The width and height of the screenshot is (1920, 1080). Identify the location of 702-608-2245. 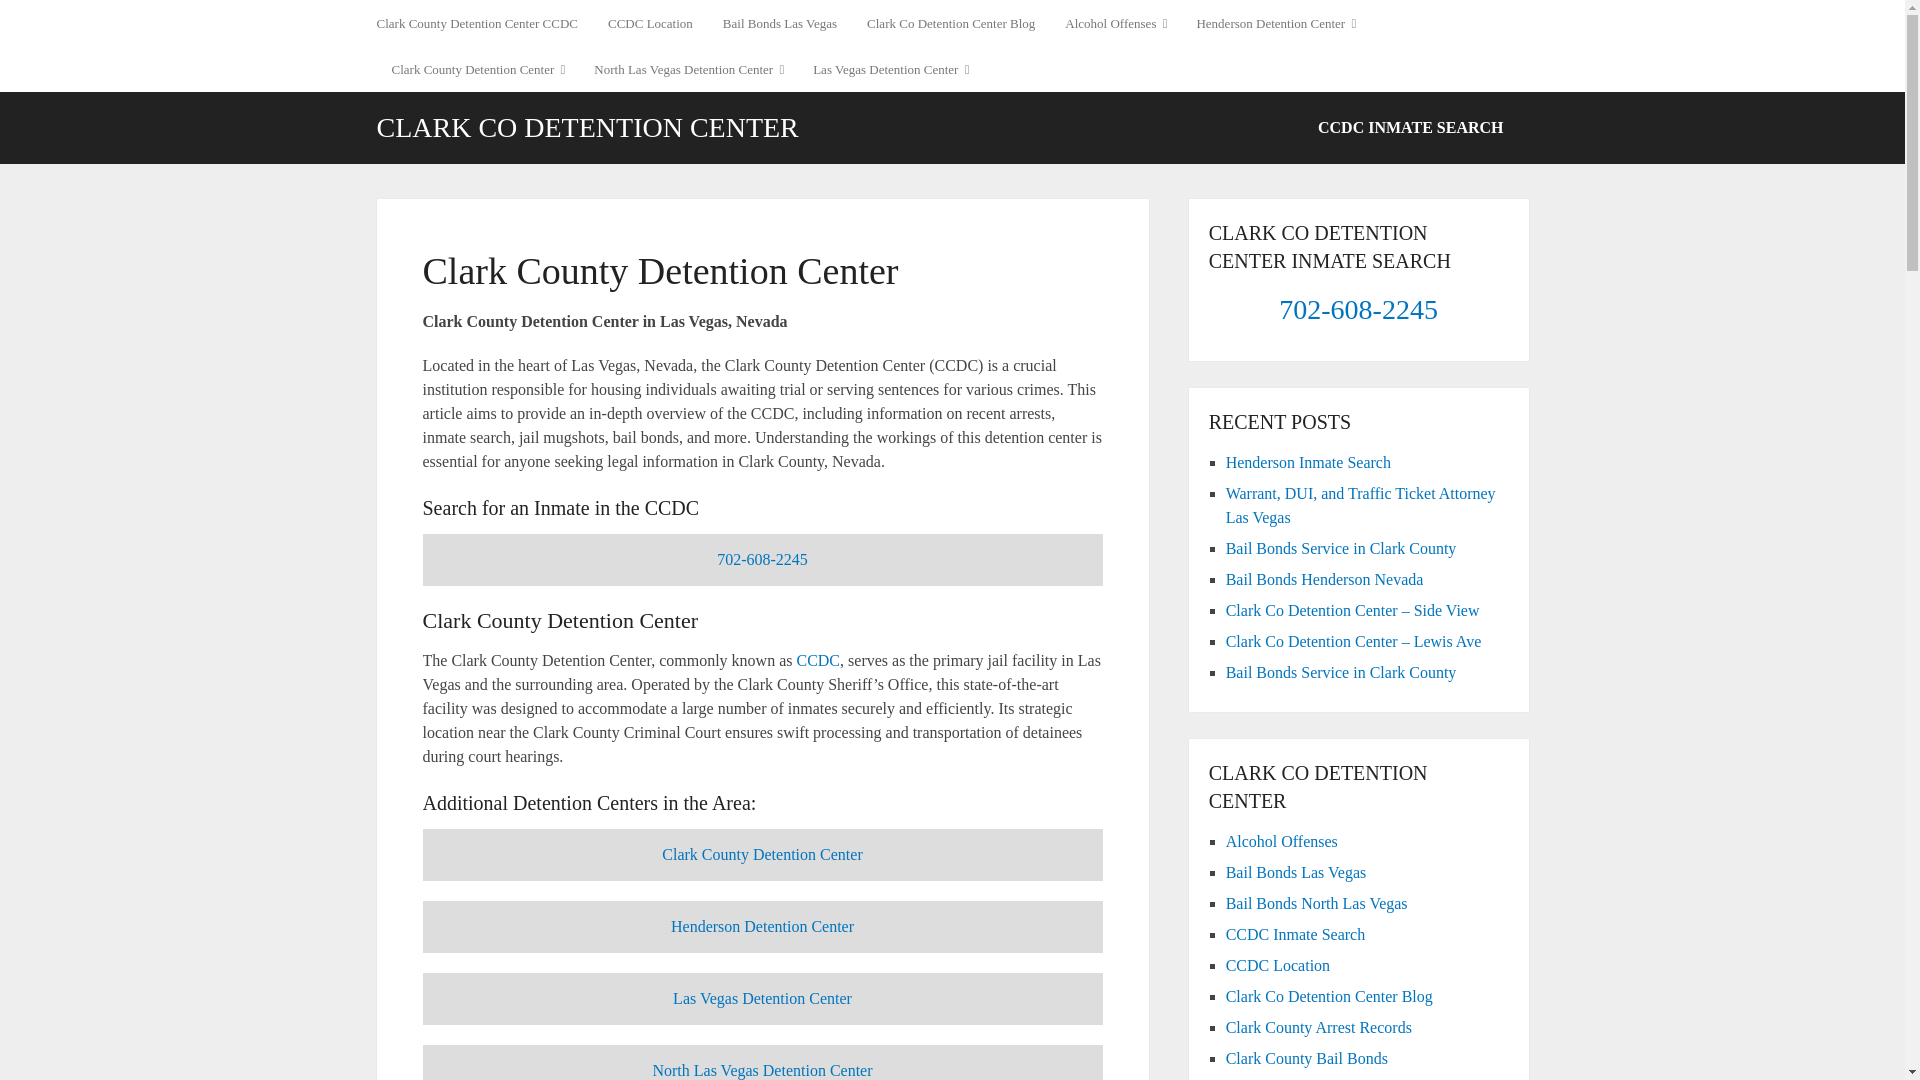
(762, 559).